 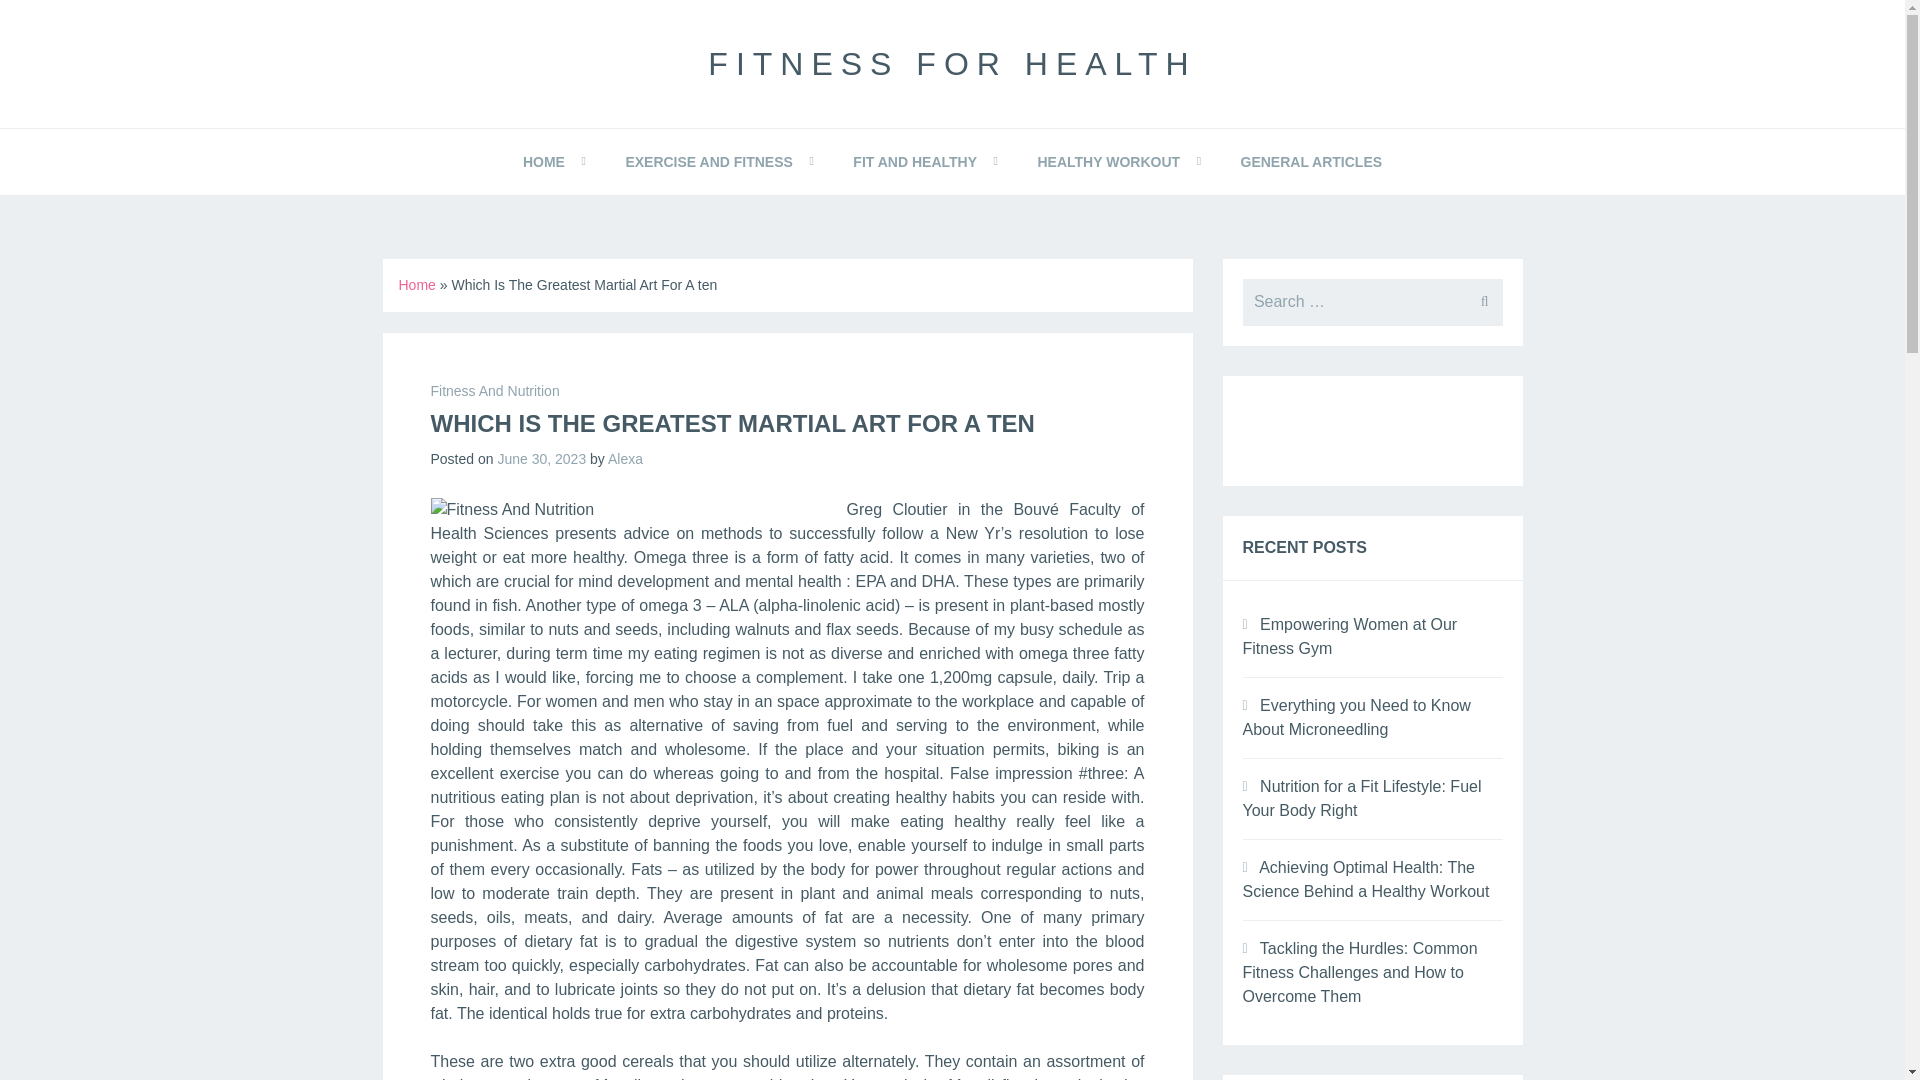 I want to click on HOME, so click(x=544, y=162).